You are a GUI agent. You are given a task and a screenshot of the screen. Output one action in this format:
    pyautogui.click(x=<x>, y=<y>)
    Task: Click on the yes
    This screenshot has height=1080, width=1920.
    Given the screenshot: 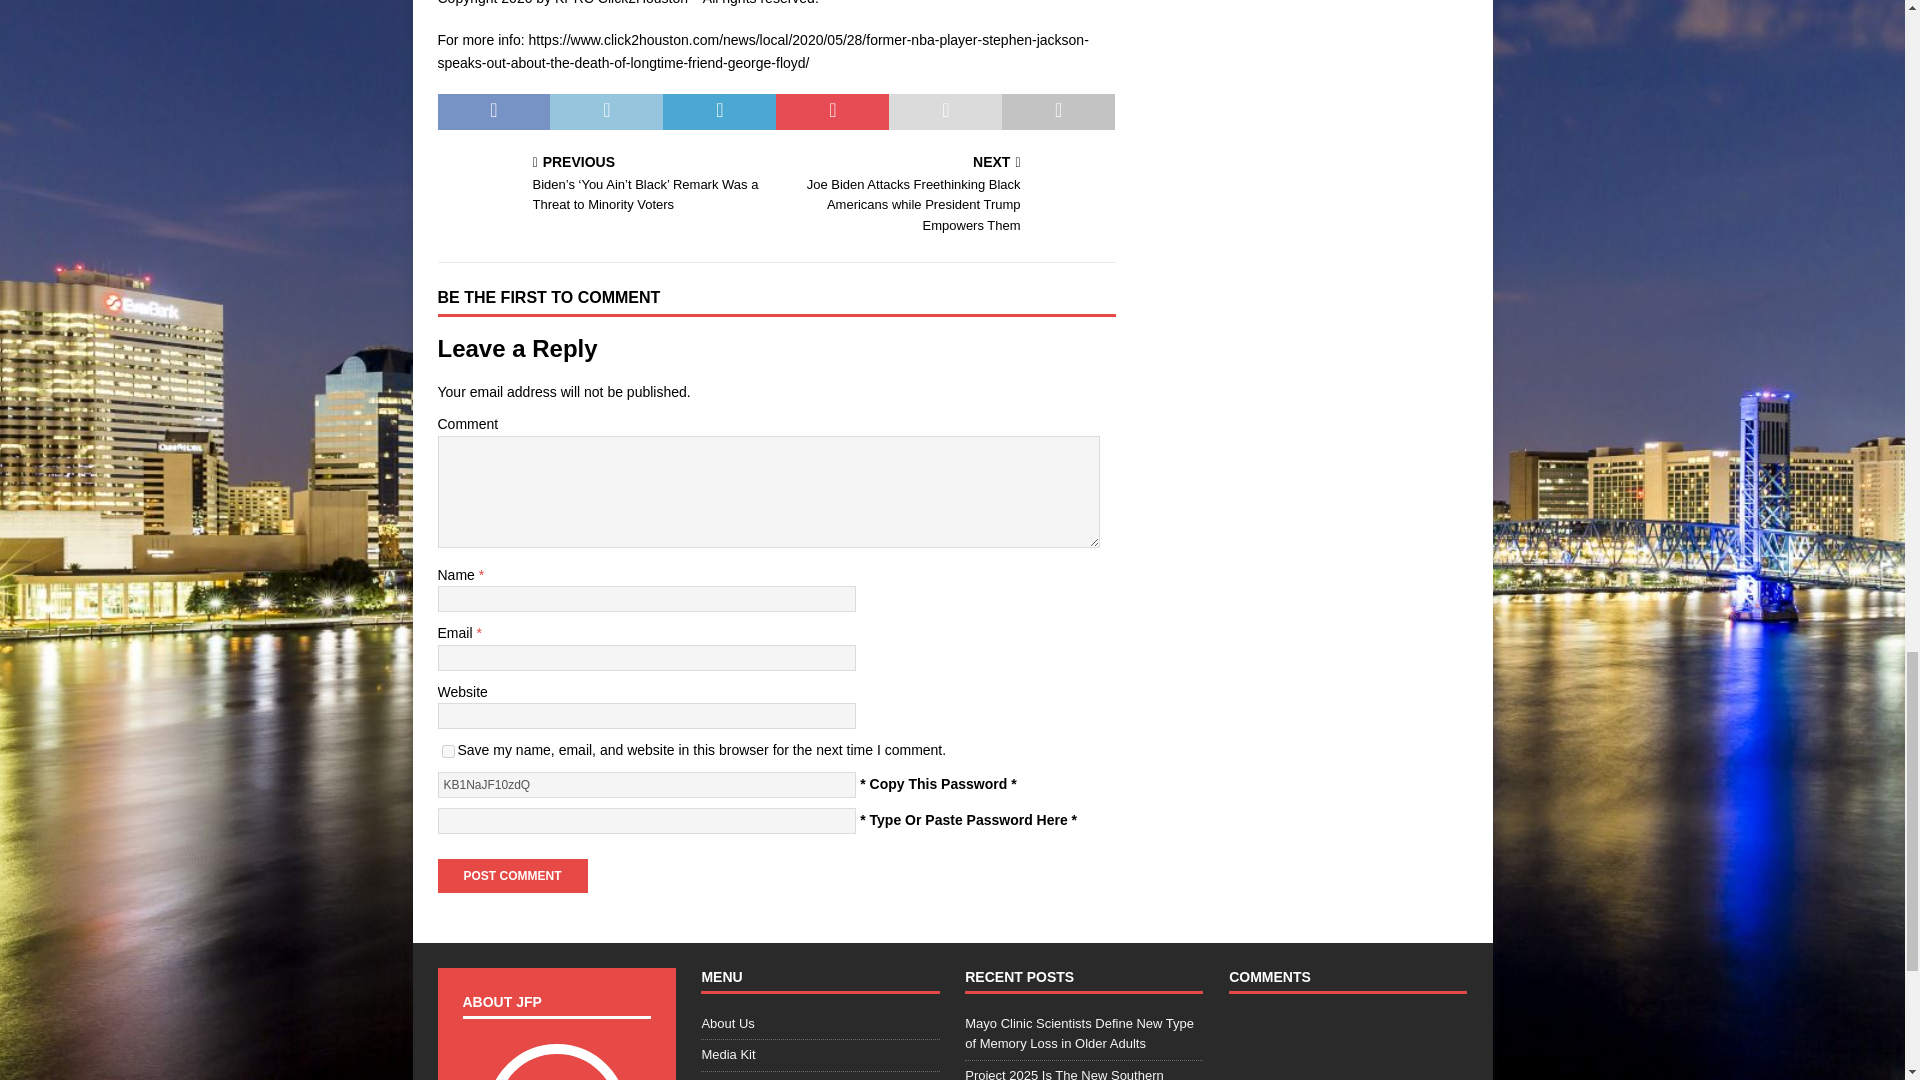 What is the action you would take?
    pyautogui.click(x=448, y=752)
    